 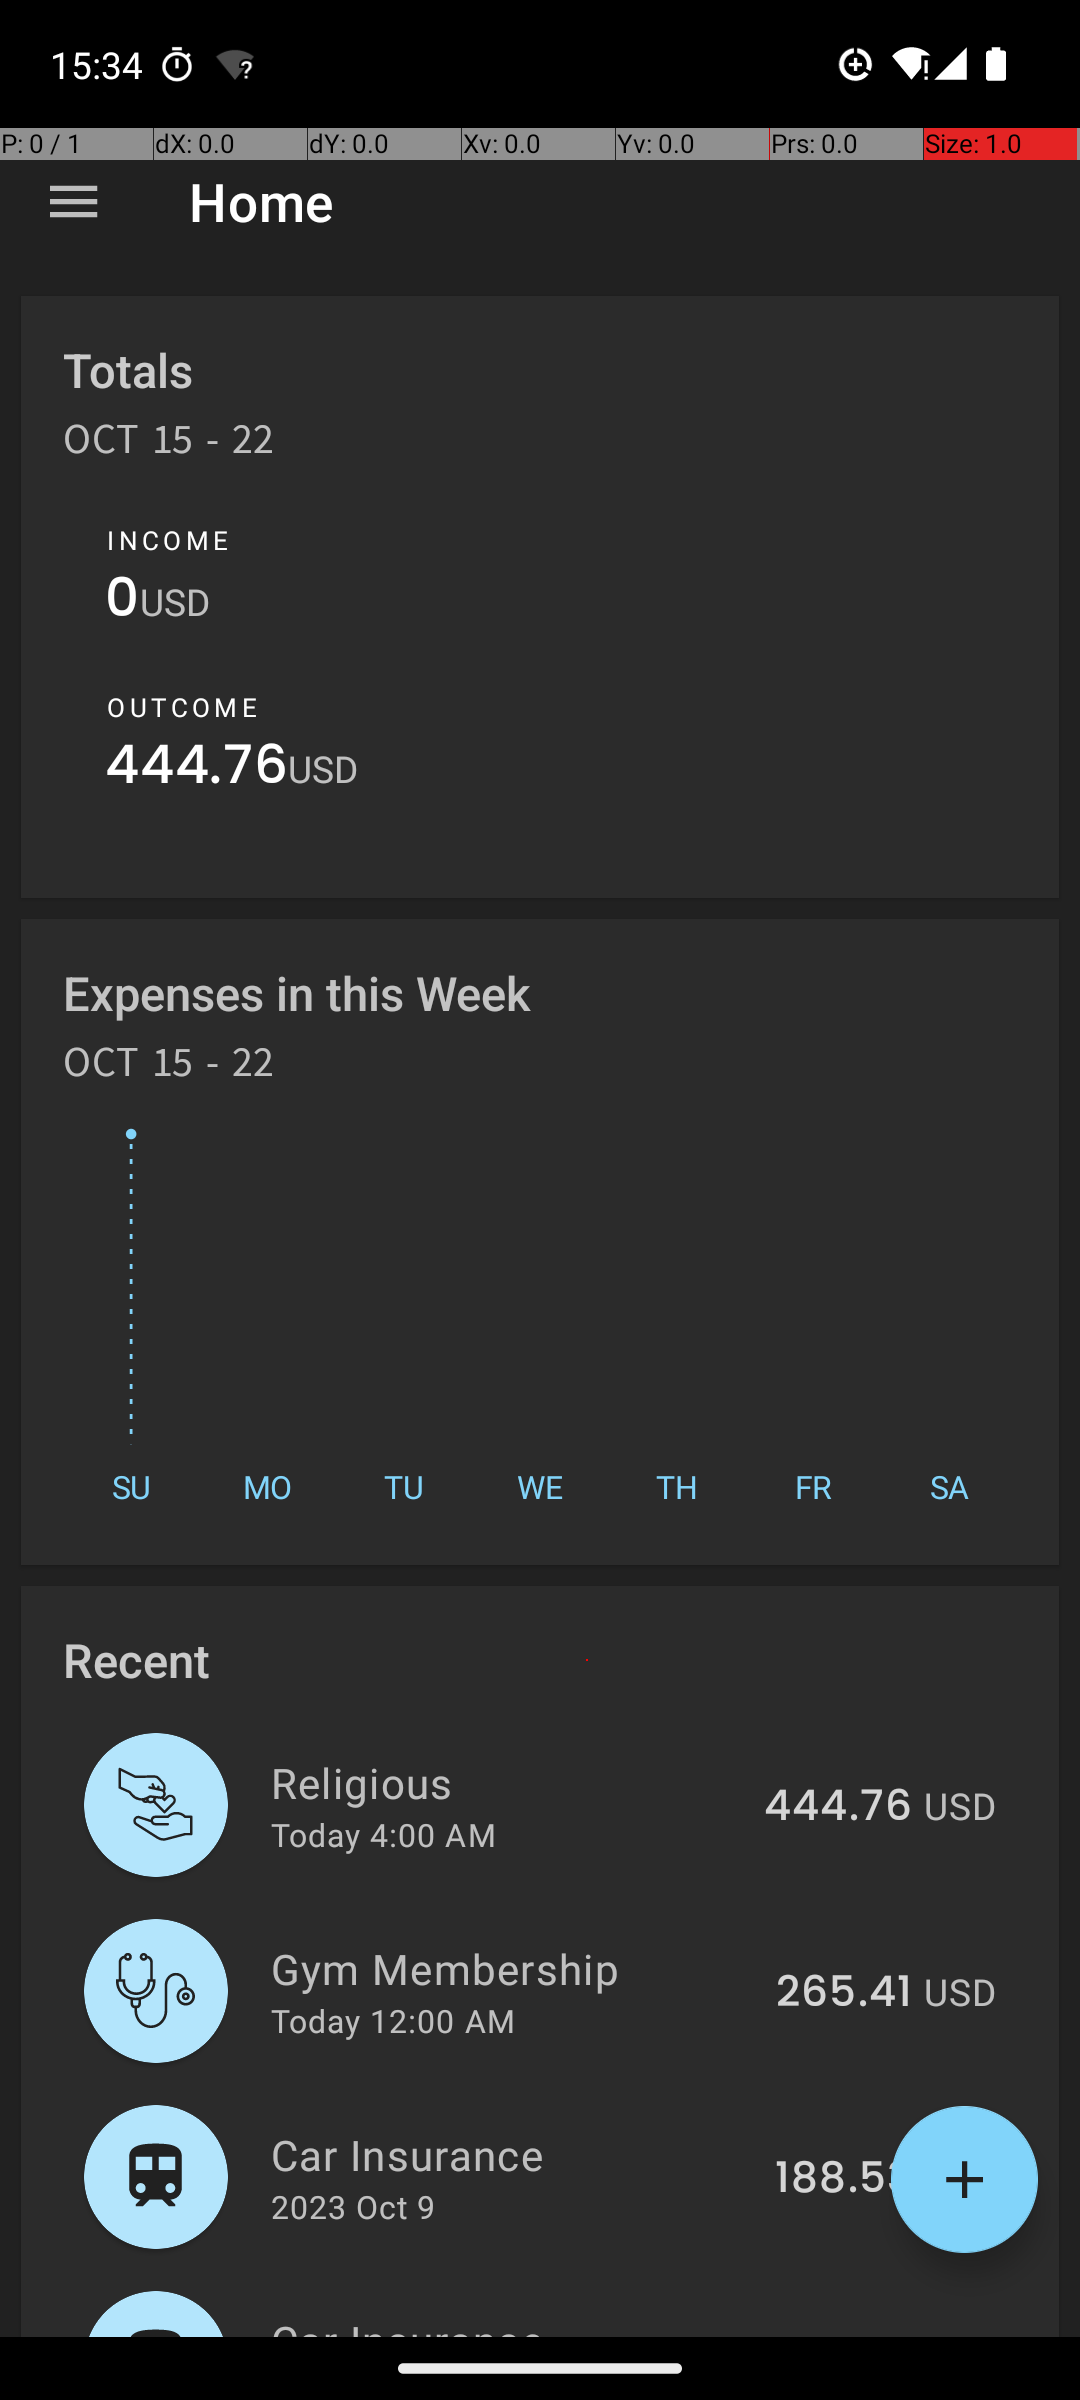 I want to click on 188.53, so click(x=844, y=2179).